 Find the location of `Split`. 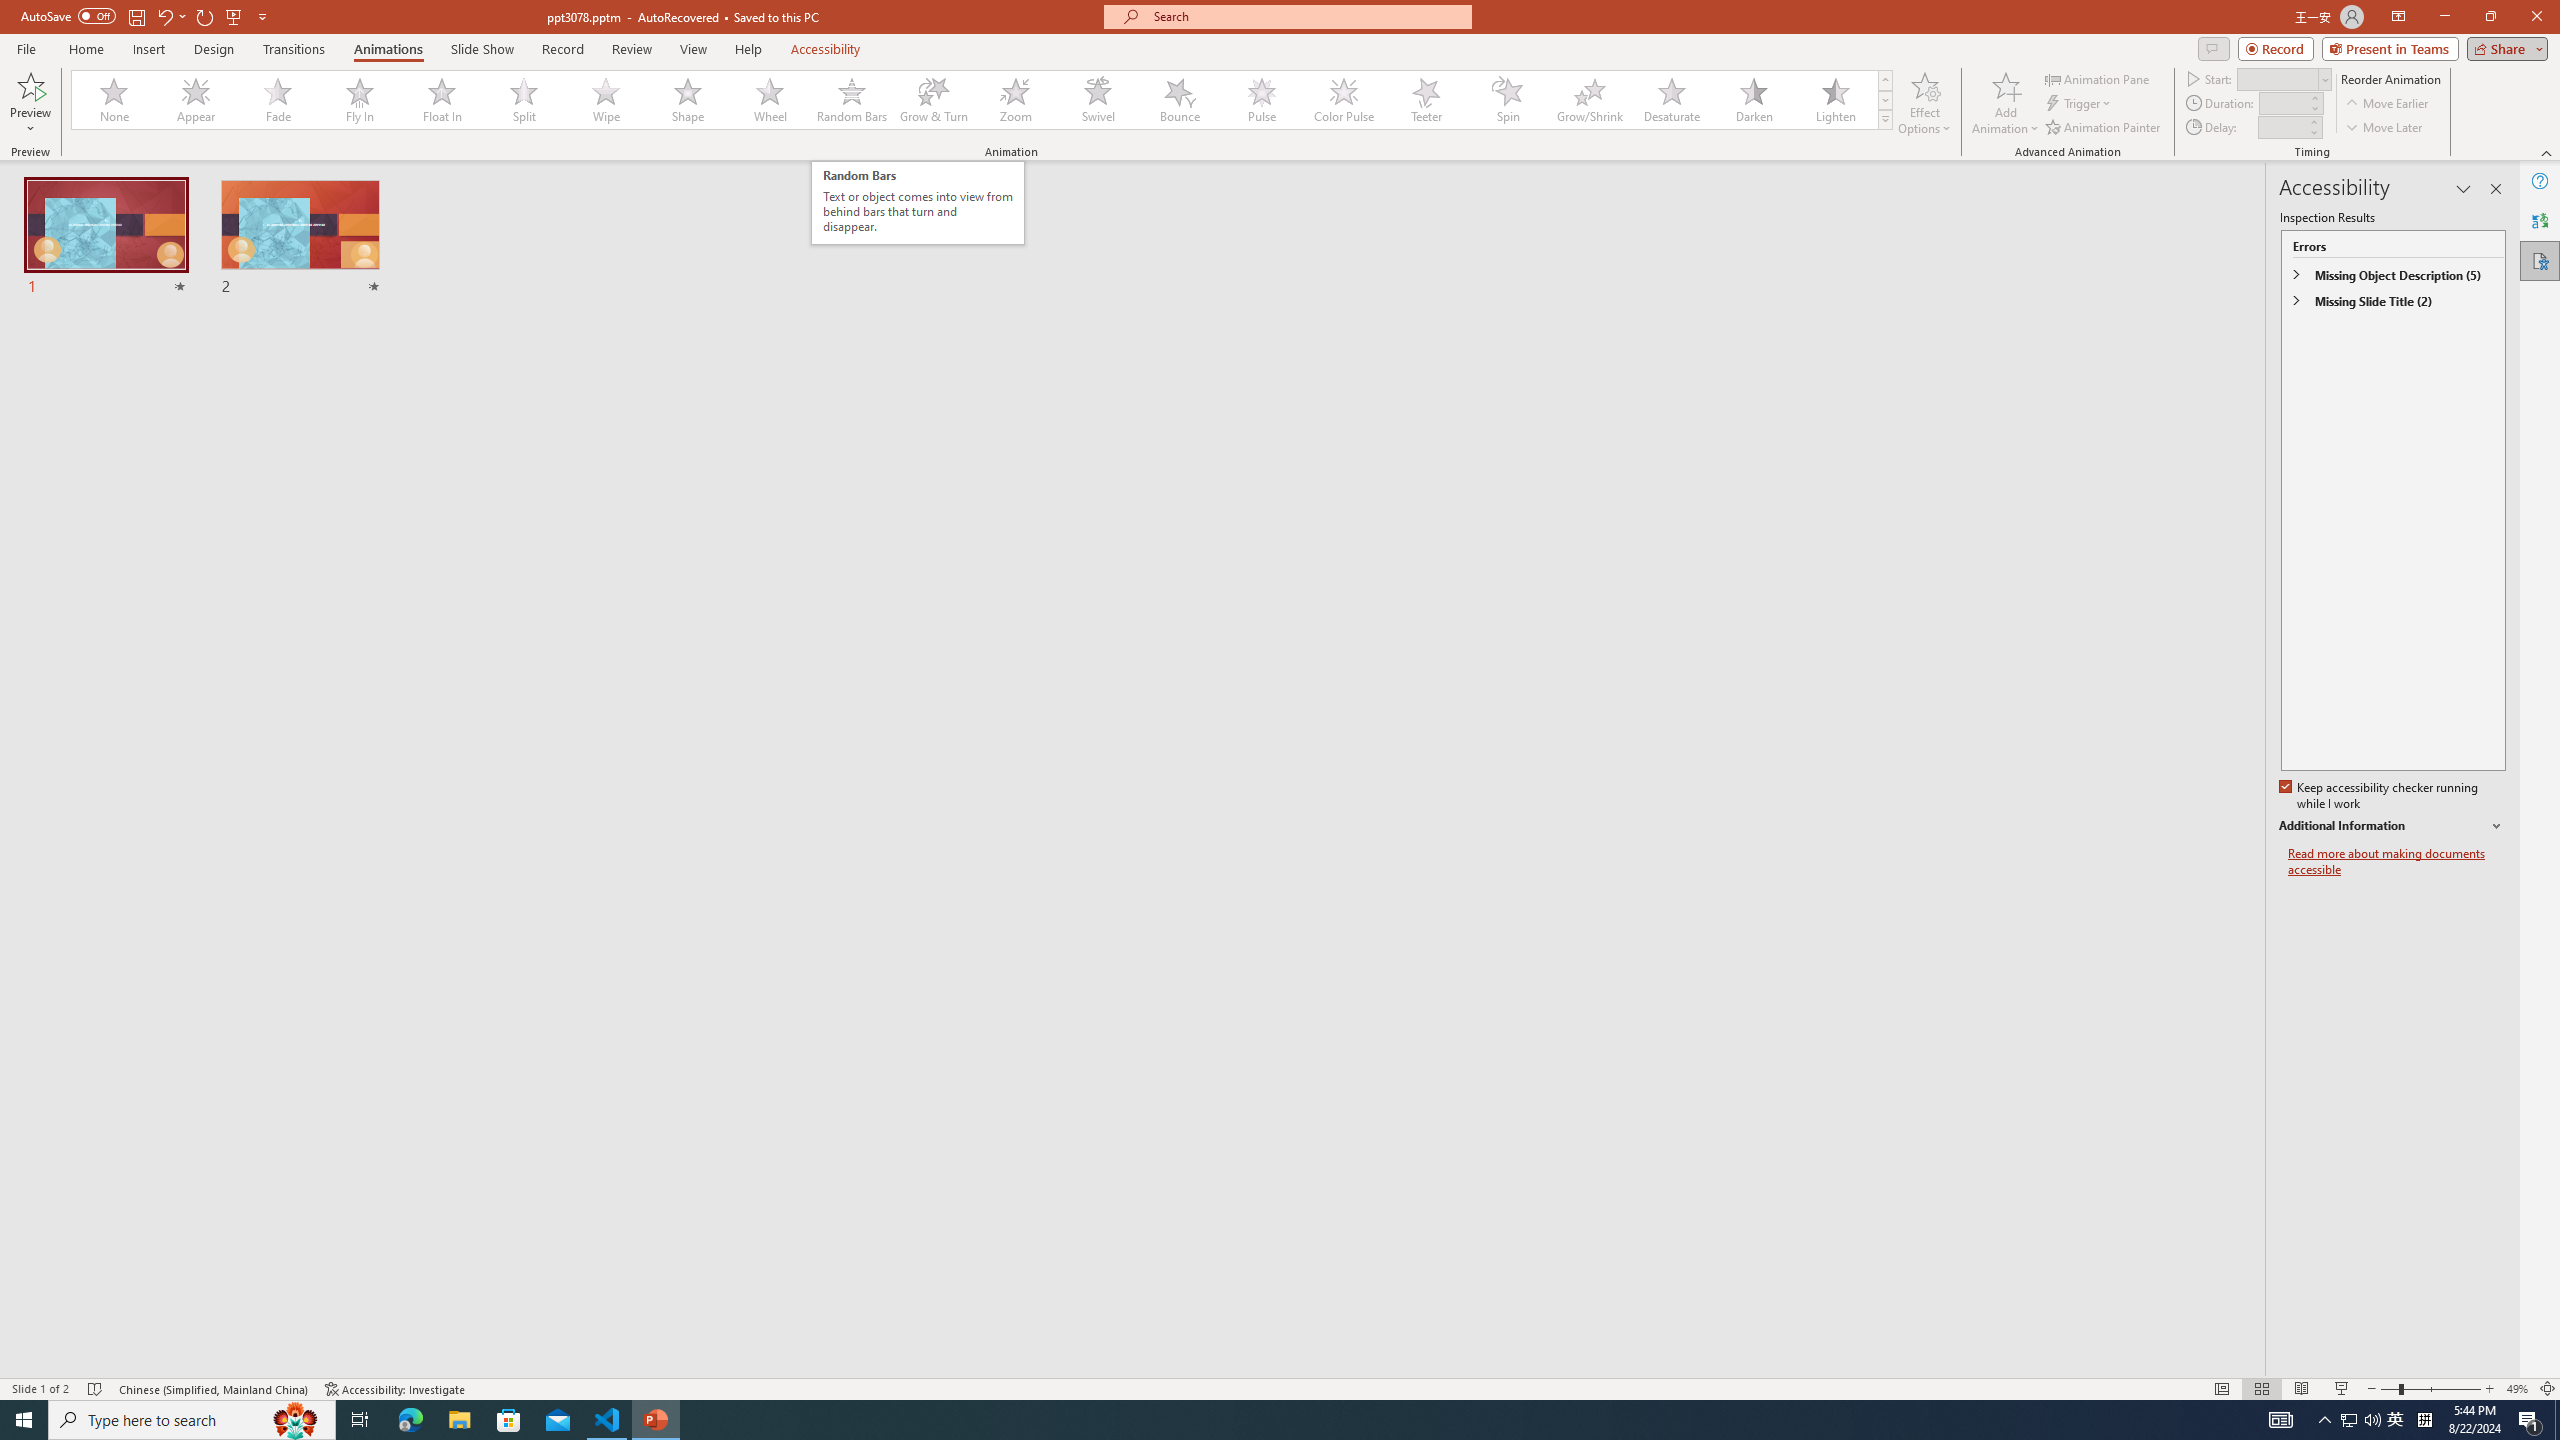

Split is located at coordinates (524, 100).